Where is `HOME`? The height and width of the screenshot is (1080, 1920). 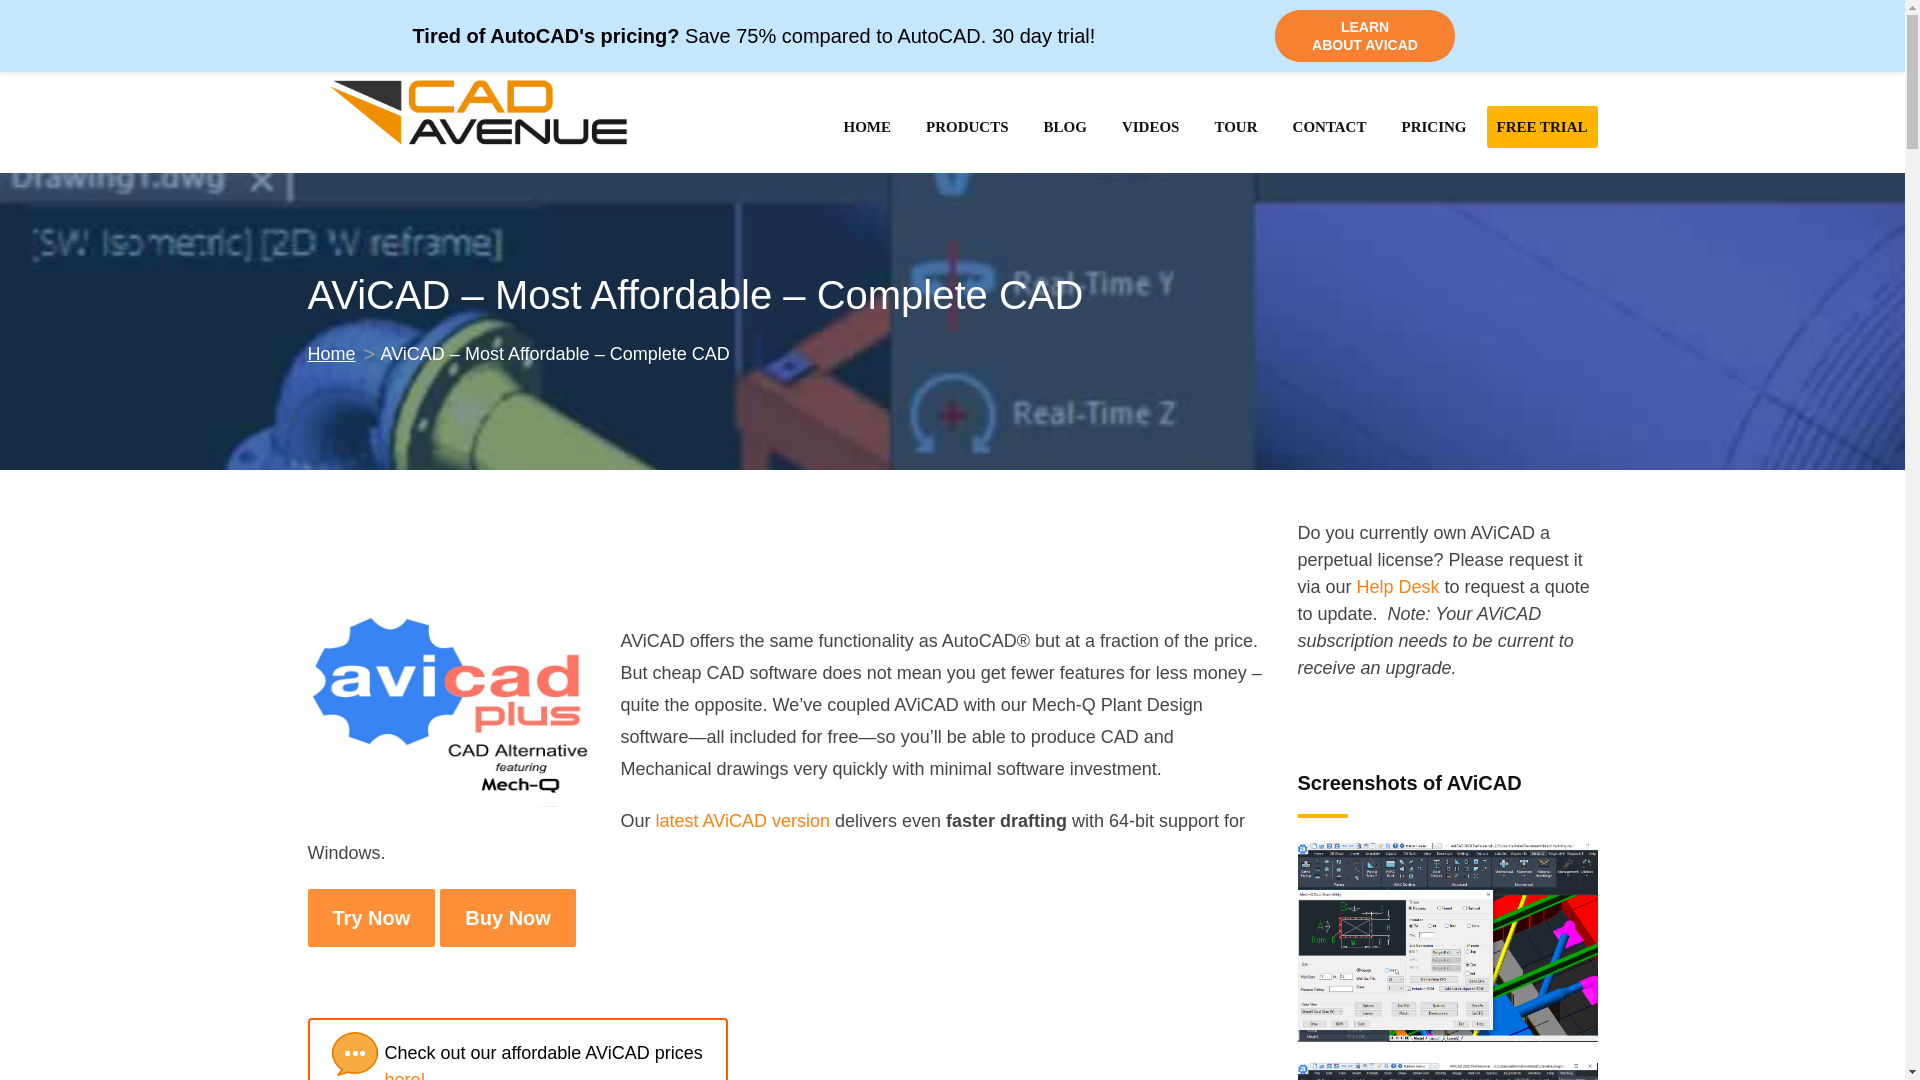 HOME is located at coordinates (866, 127).